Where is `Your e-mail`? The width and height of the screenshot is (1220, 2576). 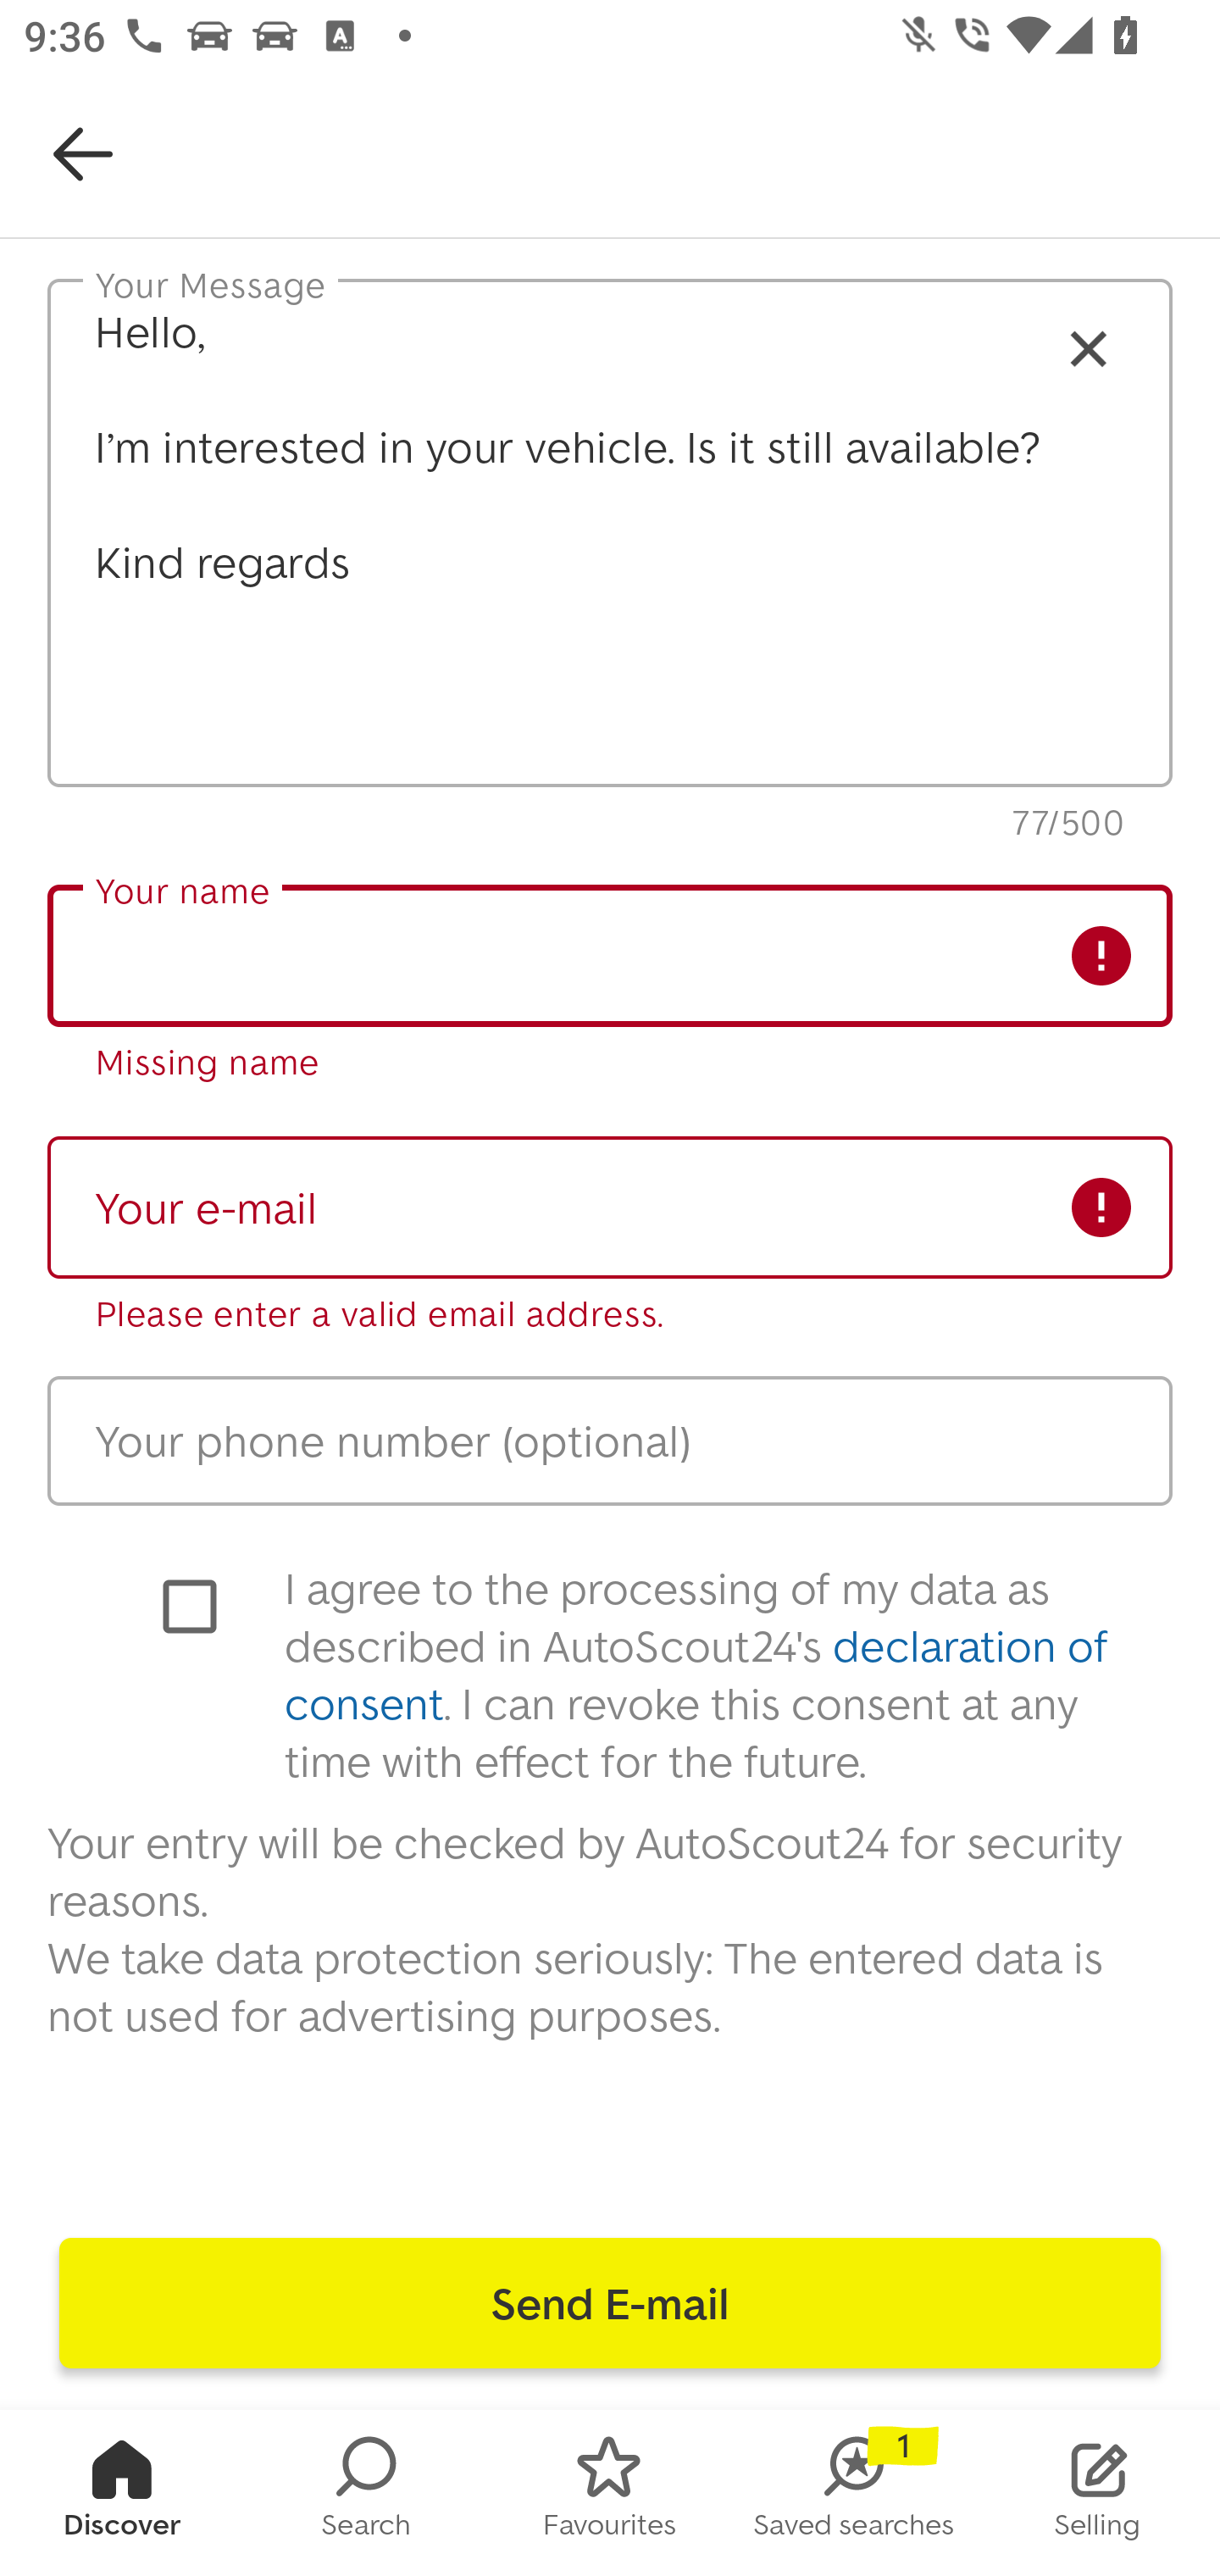
Your e-mail is located at coordinates (610, 1207).